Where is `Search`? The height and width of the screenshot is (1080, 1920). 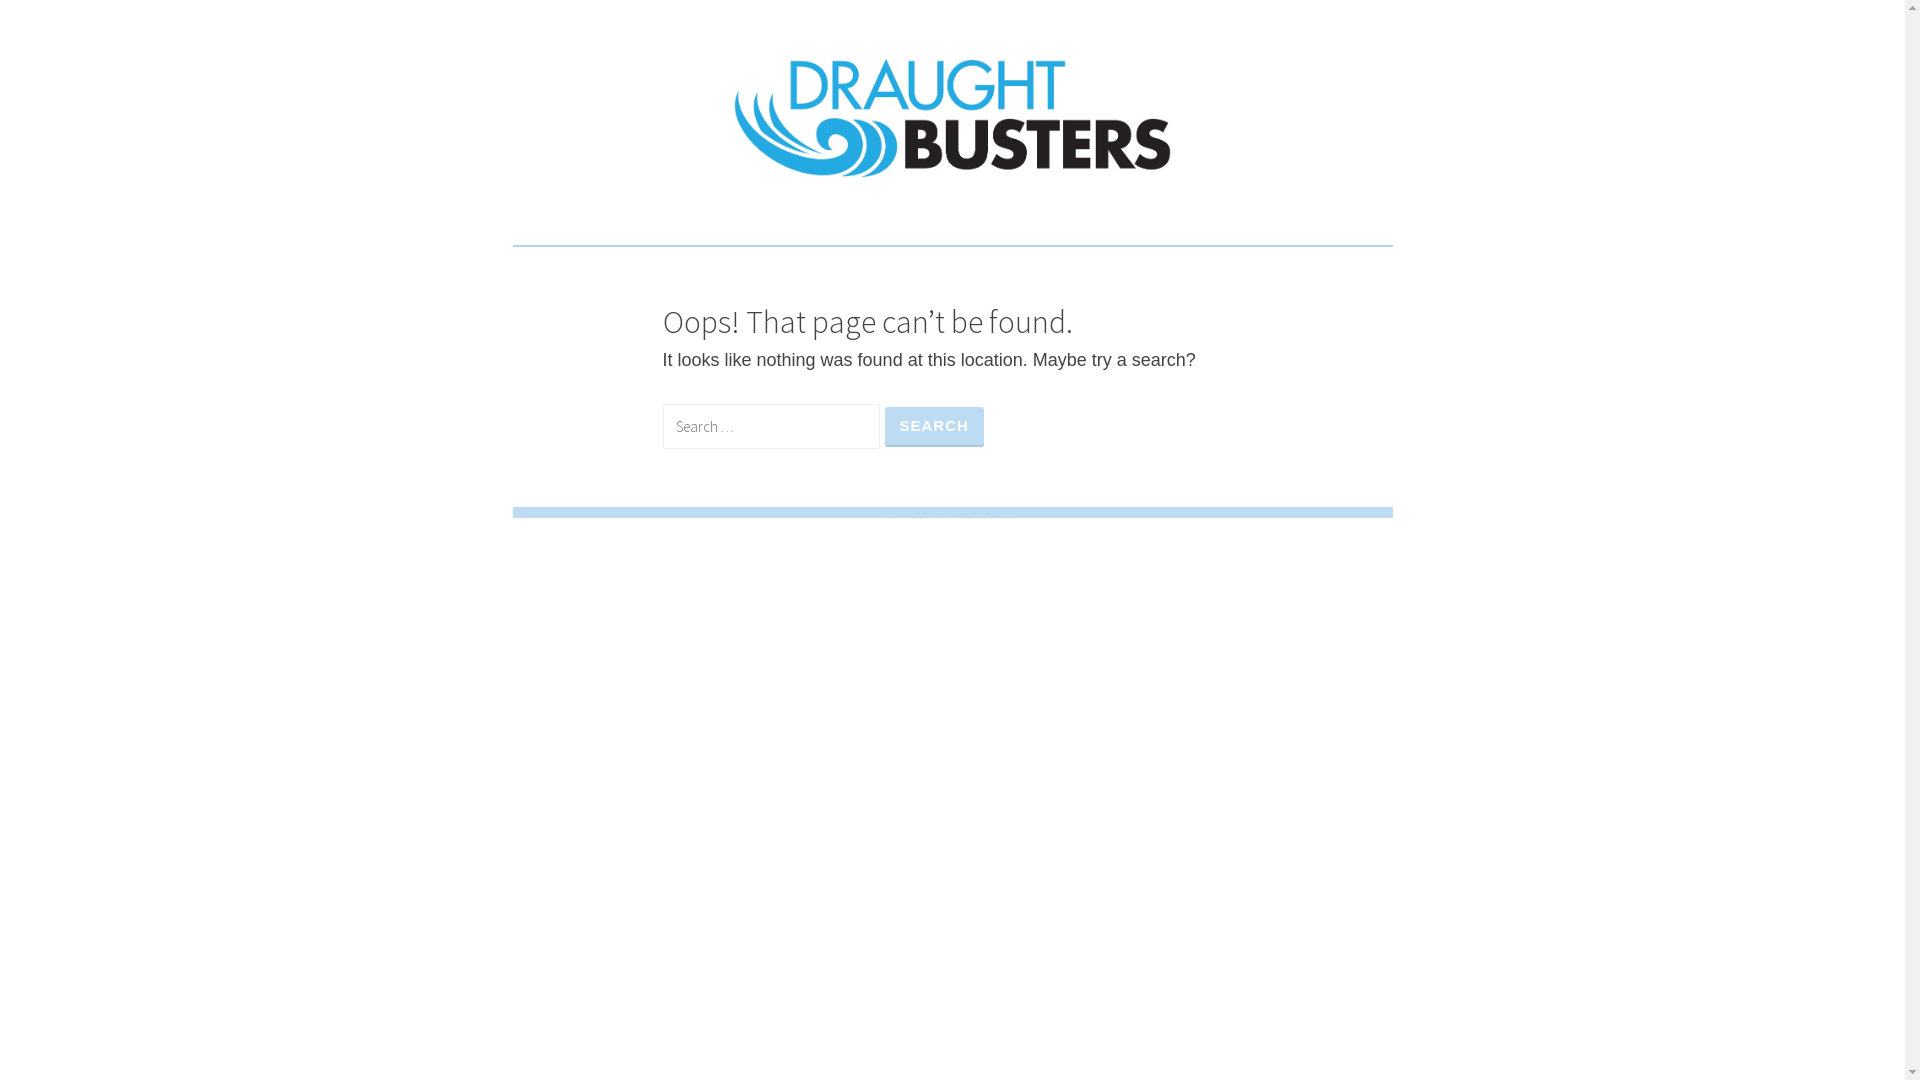 Search is located at coordinates (934, 426).